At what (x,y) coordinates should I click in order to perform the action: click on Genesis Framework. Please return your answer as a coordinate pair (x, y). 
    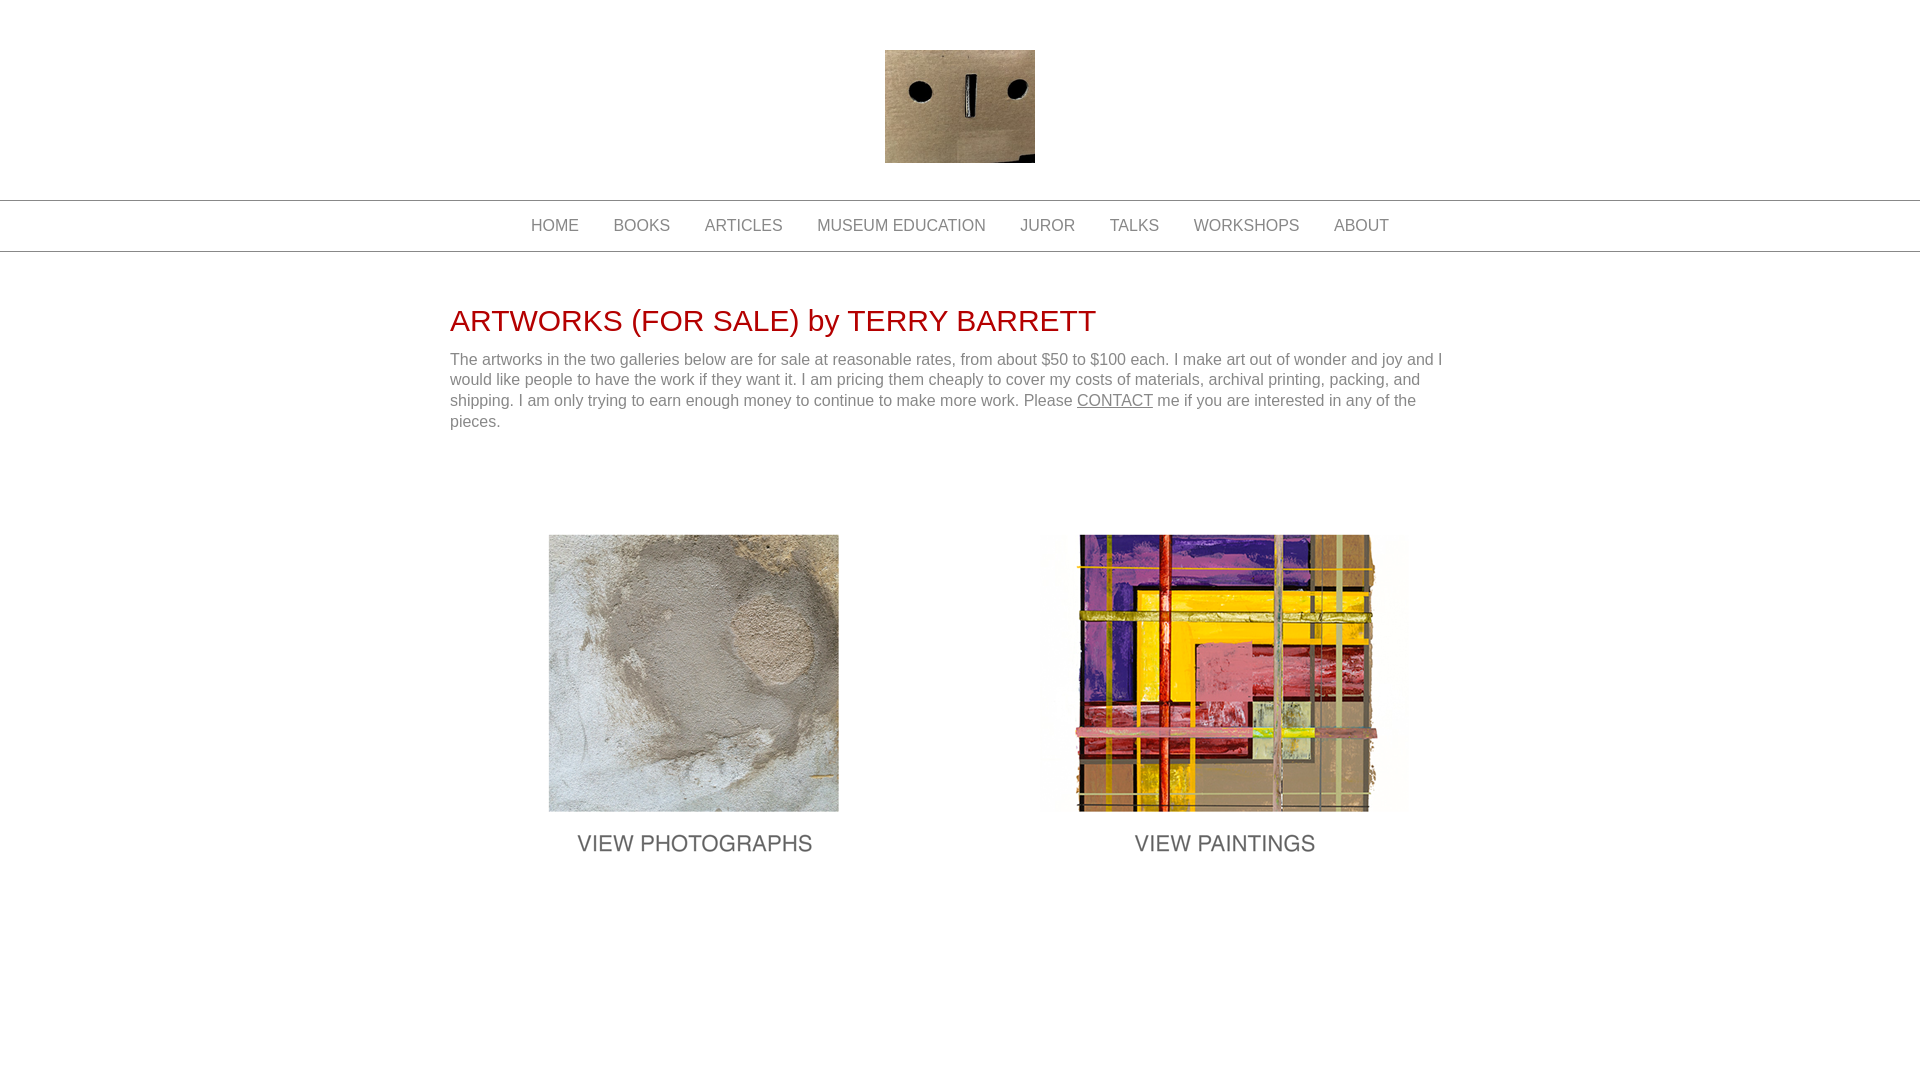
    Looking at the image, I should click on (1018, 942).